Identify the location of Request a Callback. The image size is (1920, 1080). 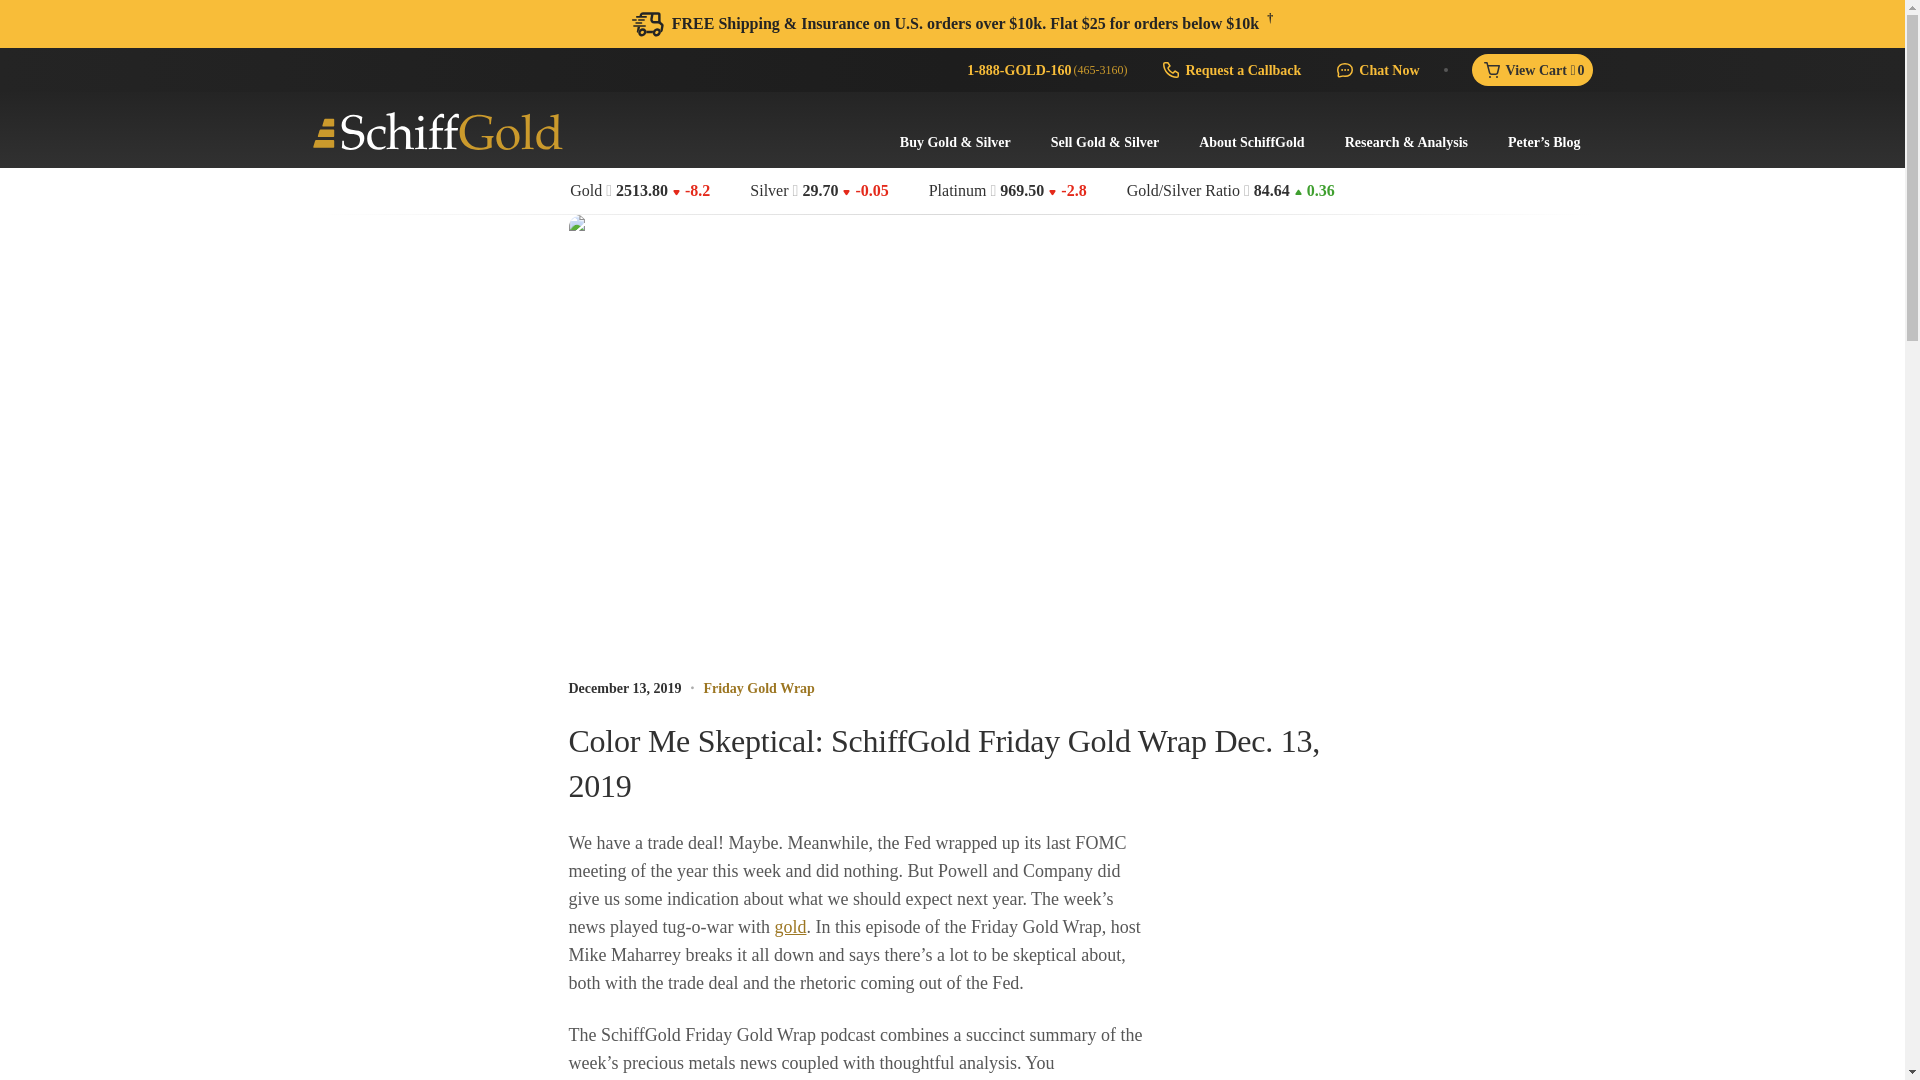
(1230, 70).